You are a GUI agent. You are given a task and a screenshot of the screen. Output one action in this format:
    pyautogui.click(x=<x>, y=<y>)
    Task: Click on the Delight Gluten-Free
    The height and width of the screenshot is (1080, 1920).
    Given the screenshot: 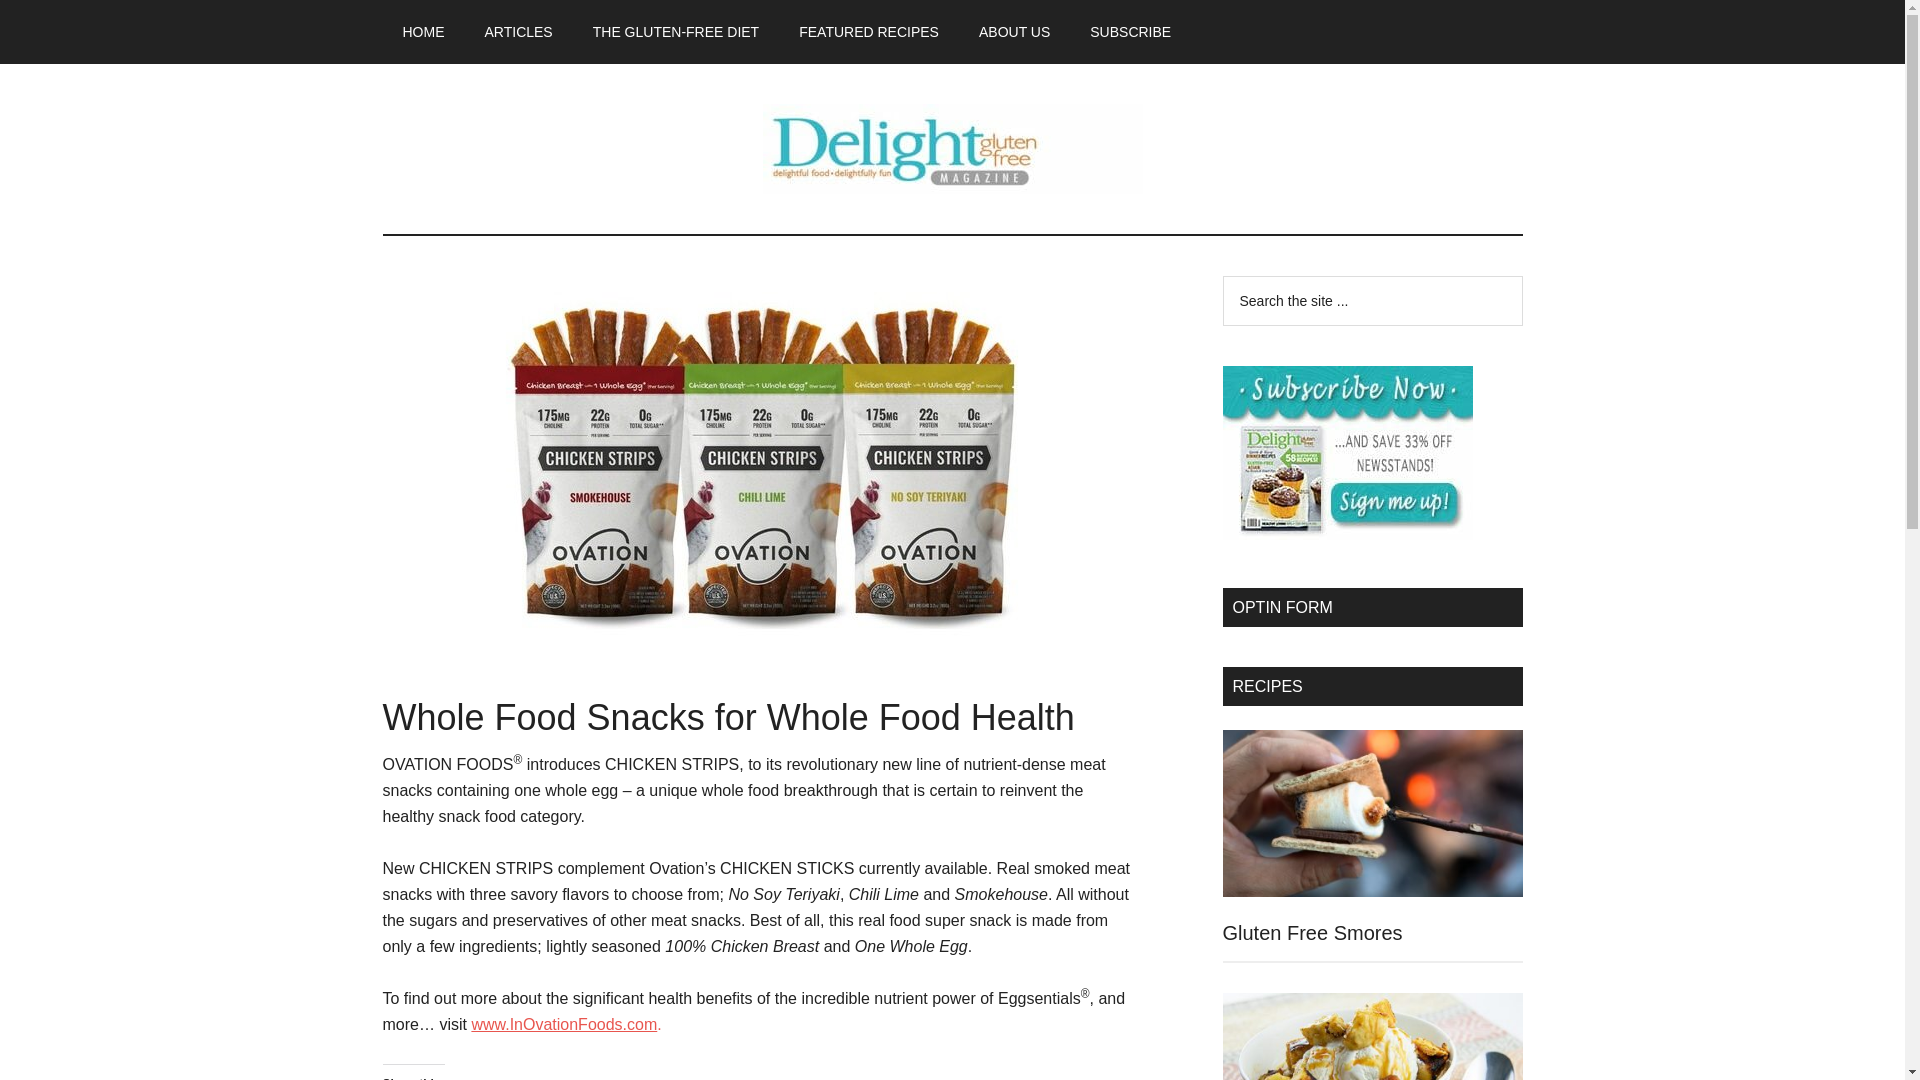 What is the action you would take?
    pyautogui.click(x=952, y=148)
    